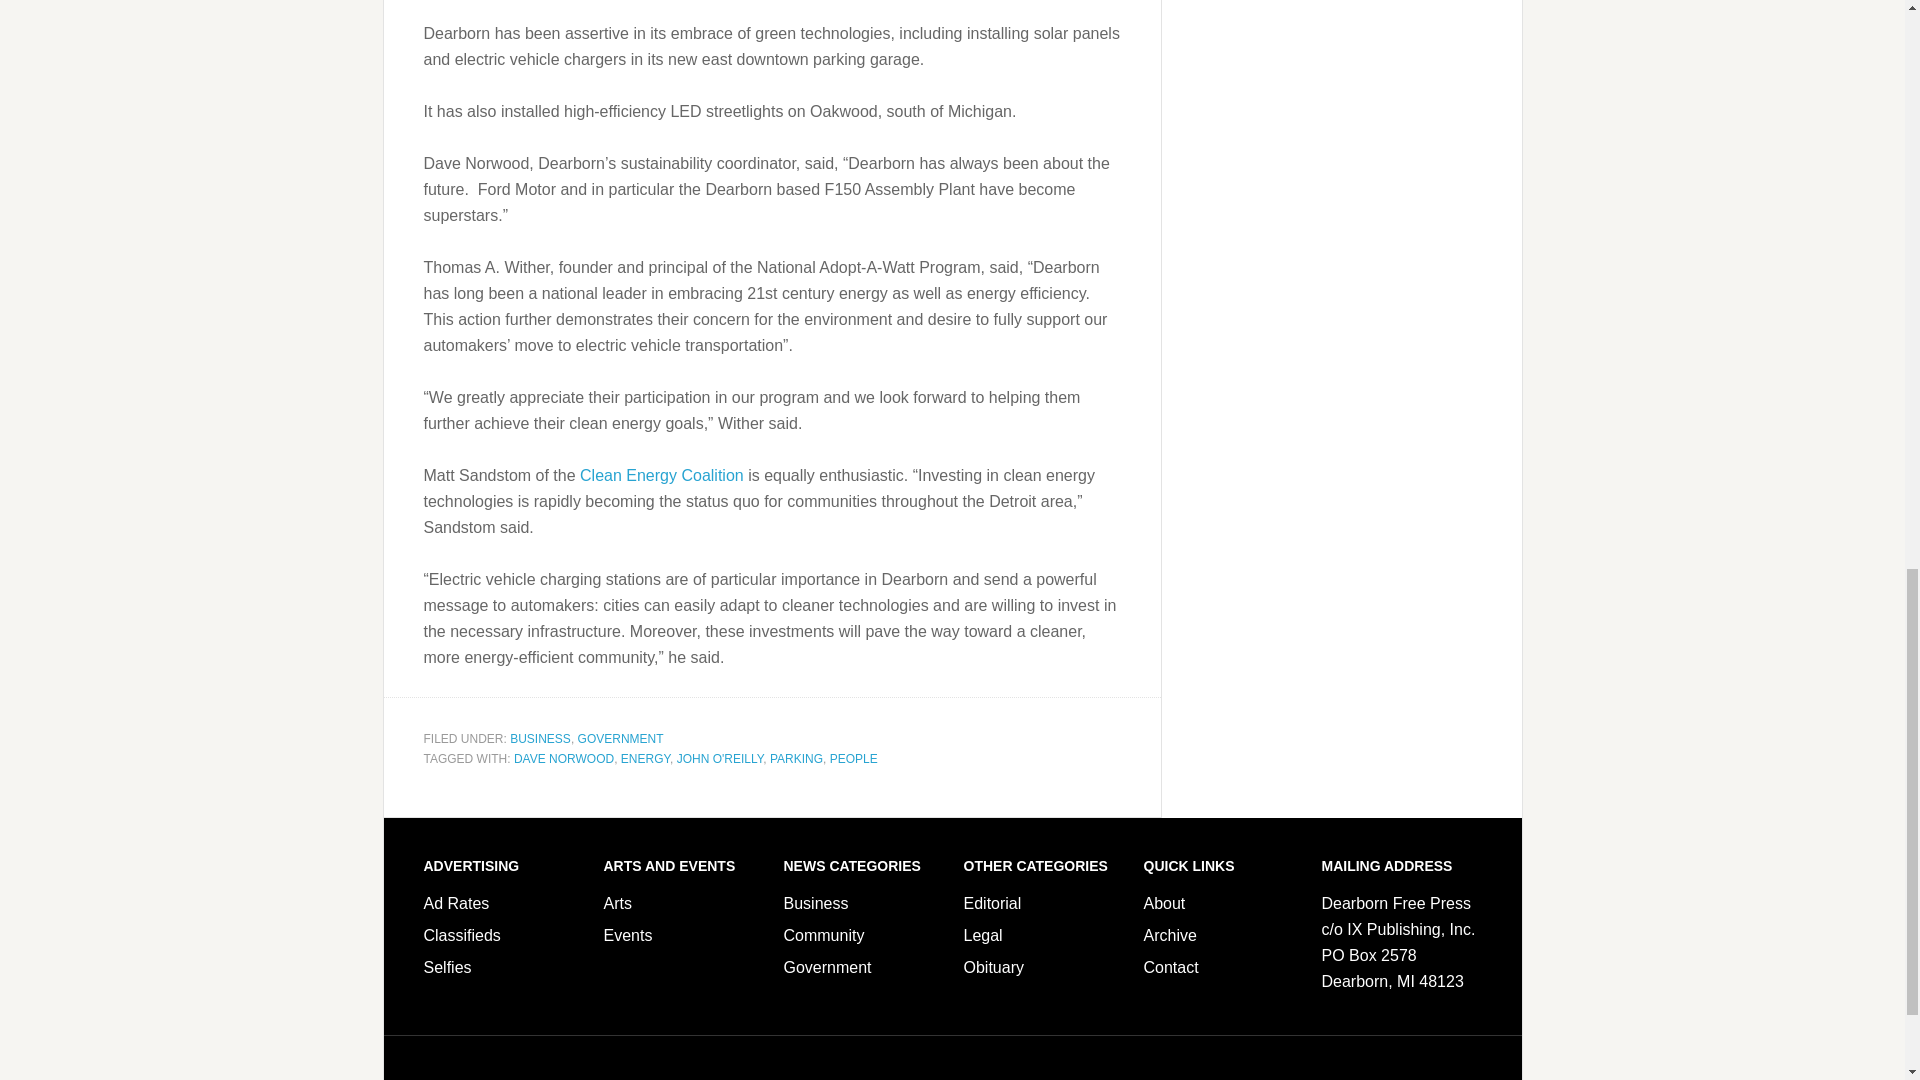 The image size is (1920, 1080). Describe the element at coordinates (853, 757) in the screenshot. I see `PEOPLE` at that location.